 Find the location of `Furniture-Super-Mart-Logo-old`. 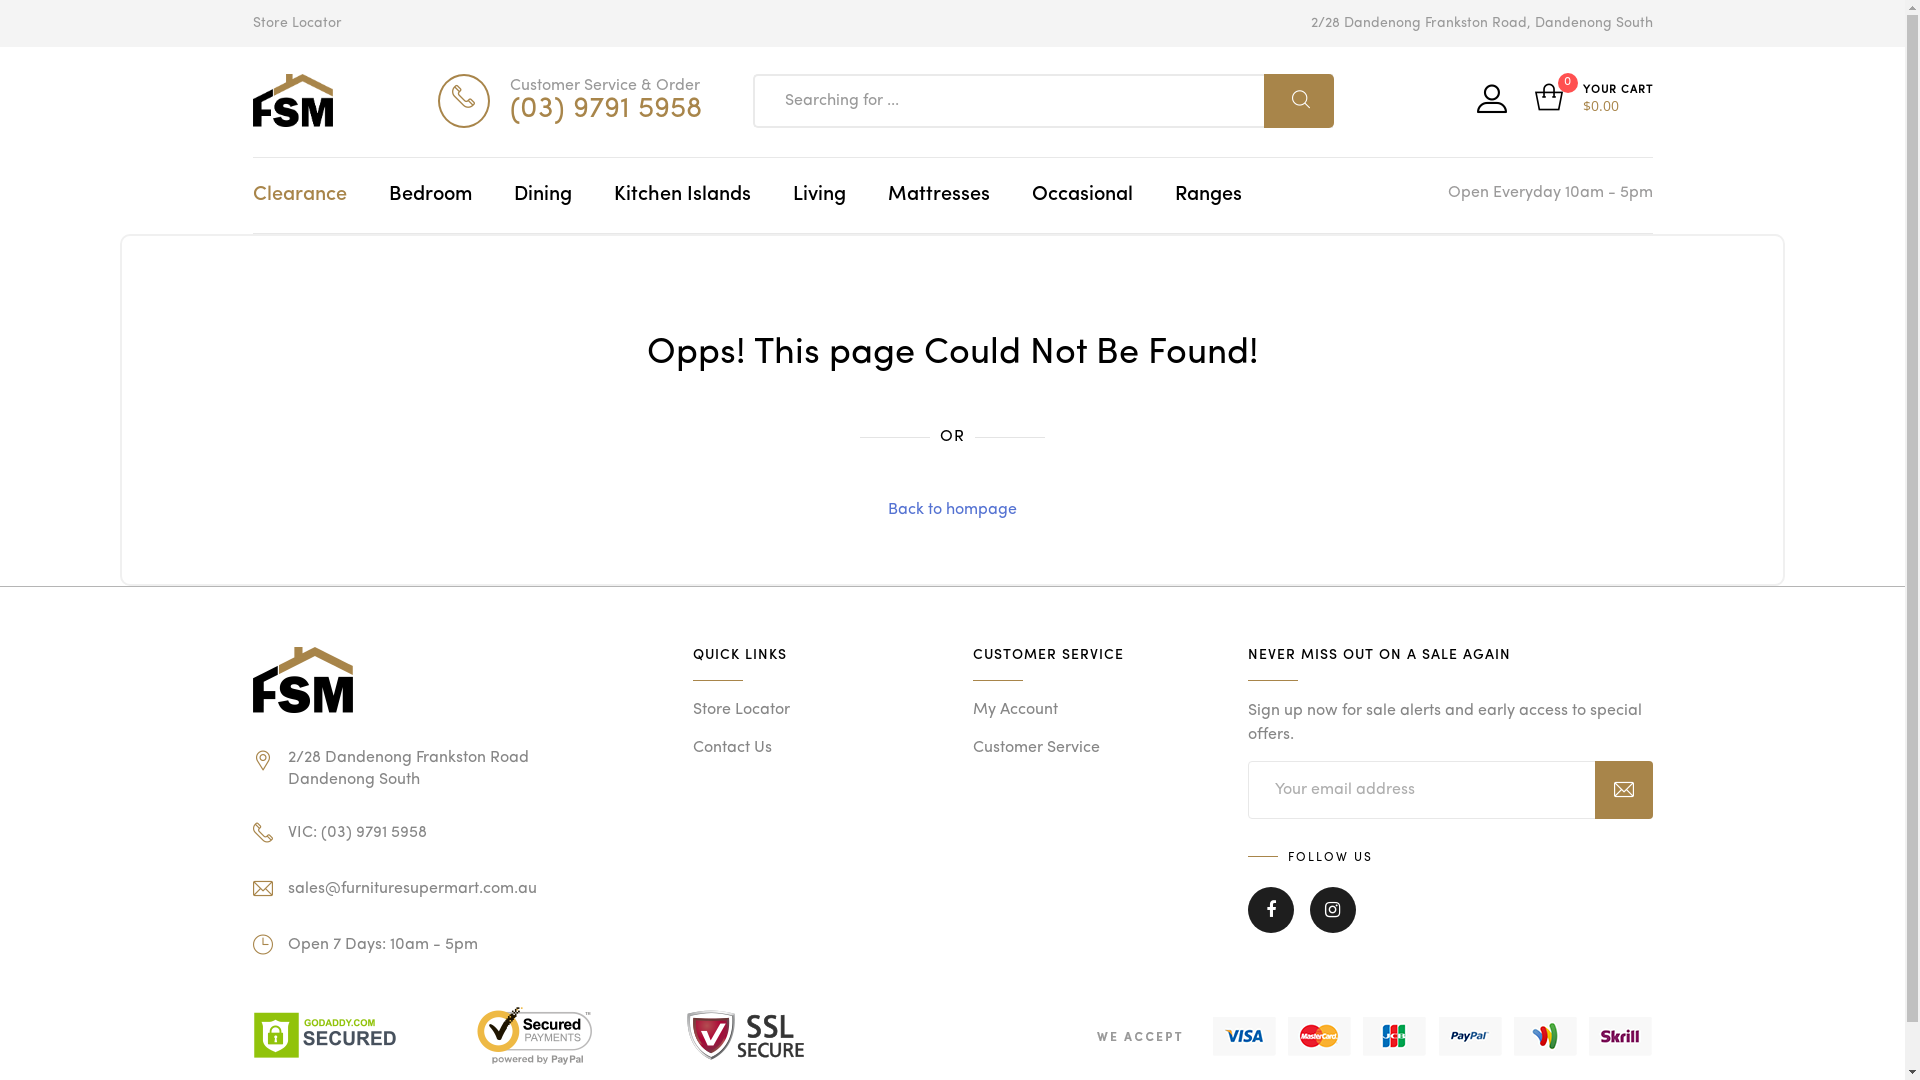

Furniture-Super-Mart-Logo-old is located at coordinates (302, 680).